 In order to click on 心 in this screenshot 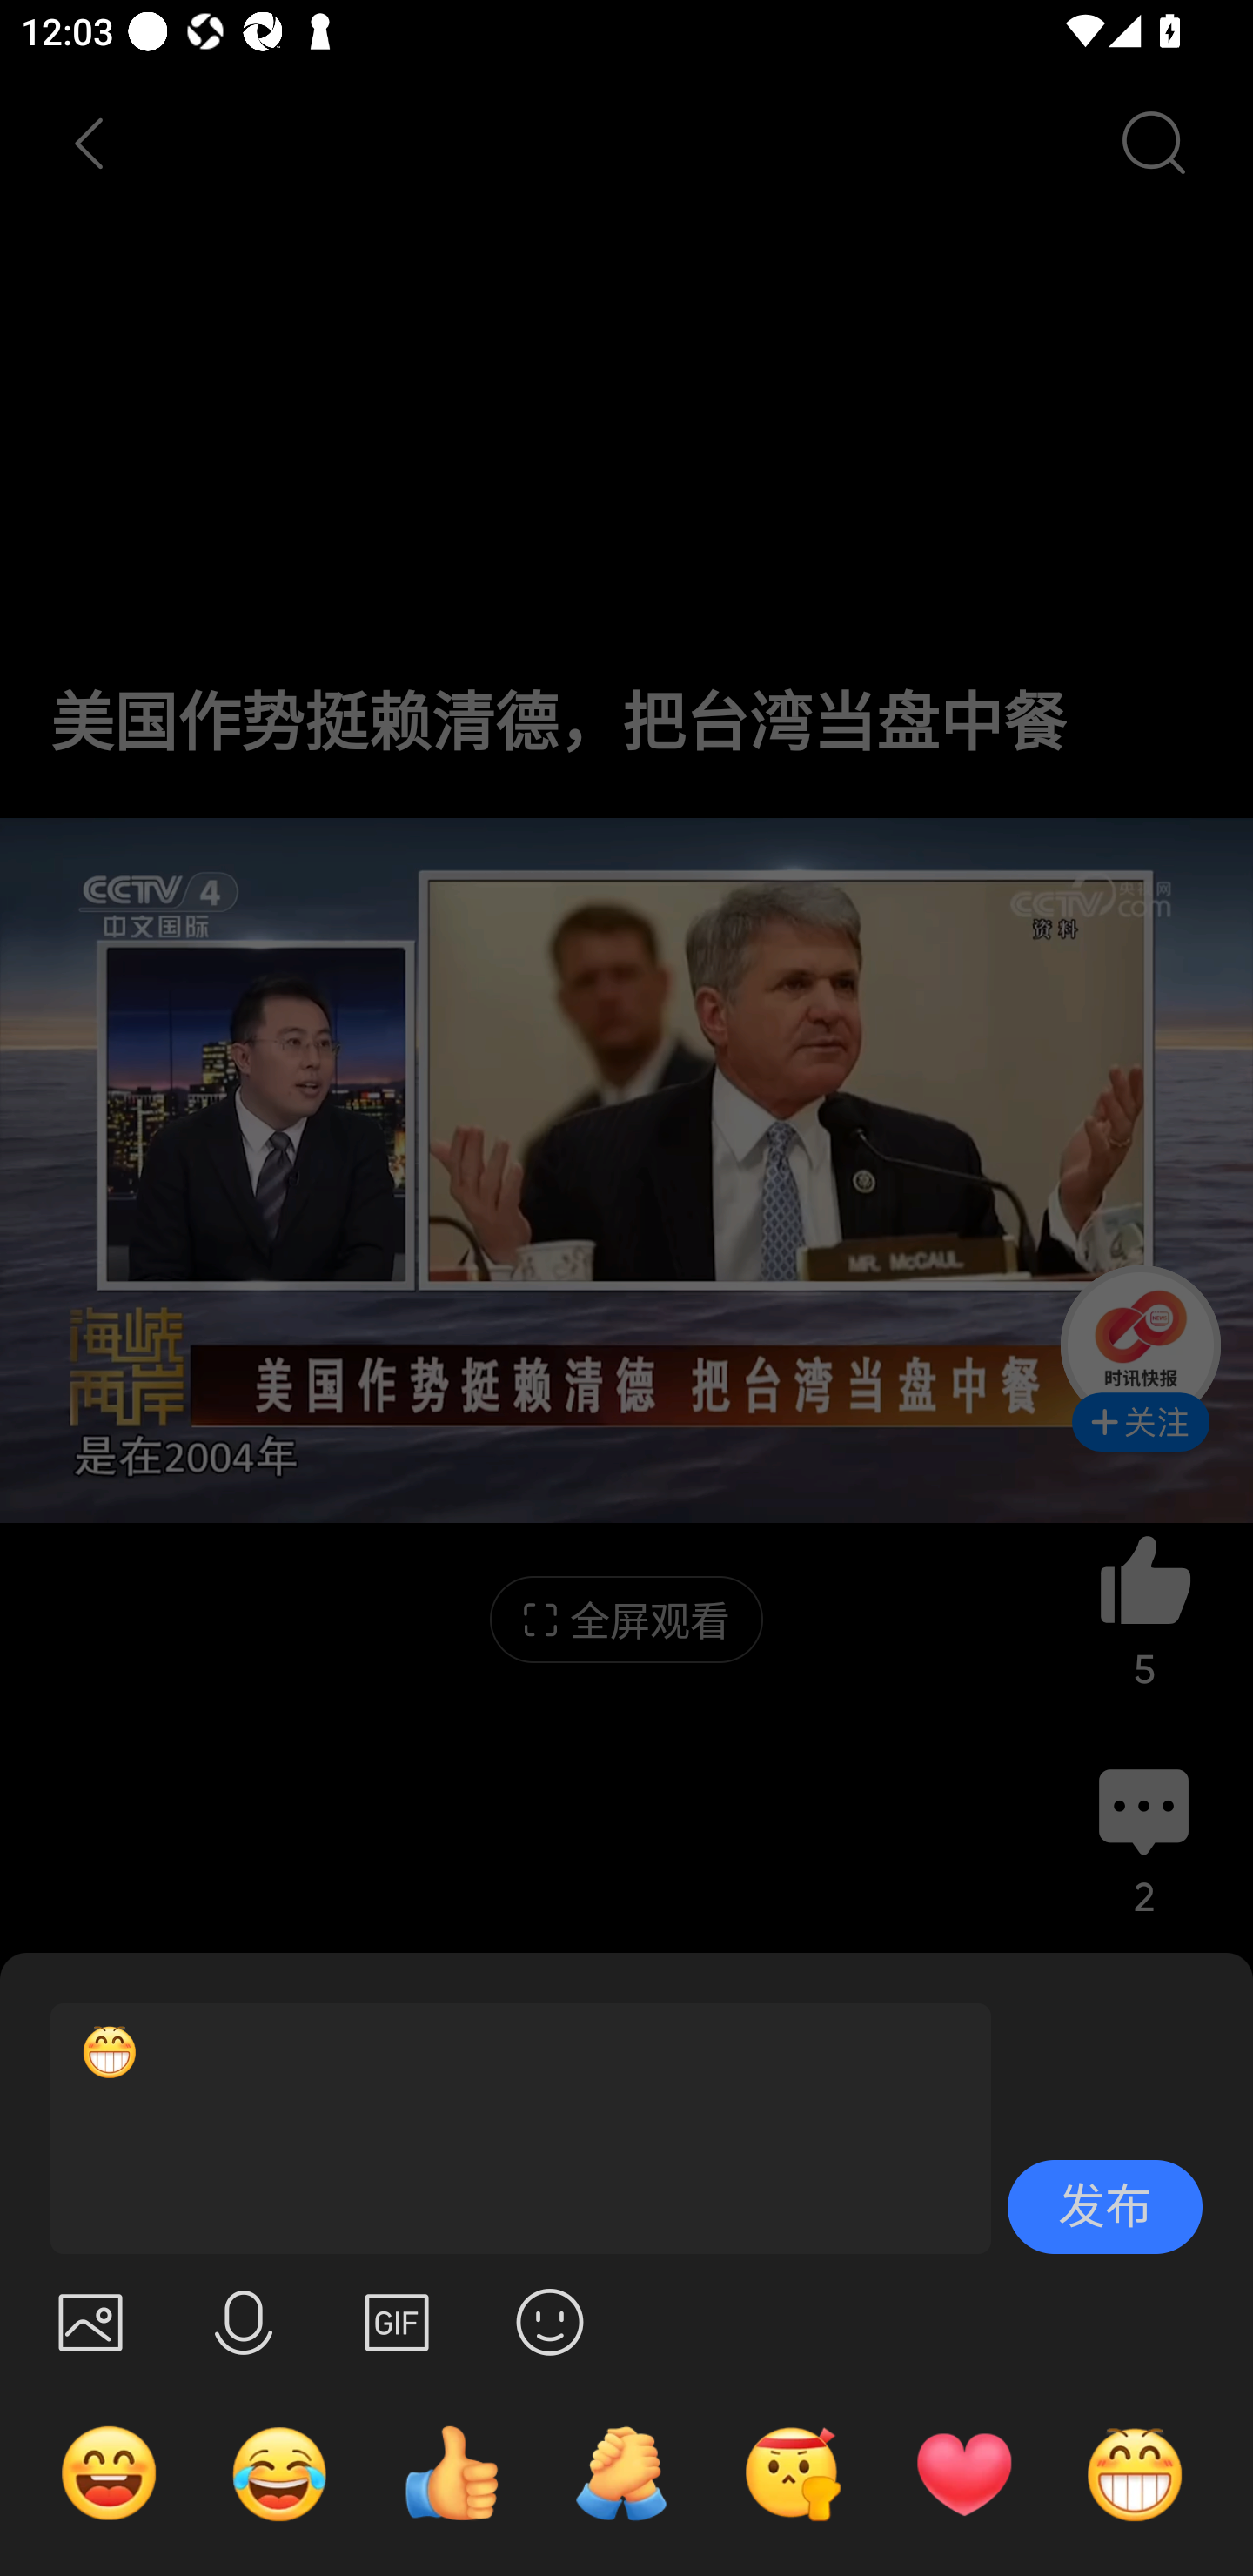, I will do `click(963, 2472)`.